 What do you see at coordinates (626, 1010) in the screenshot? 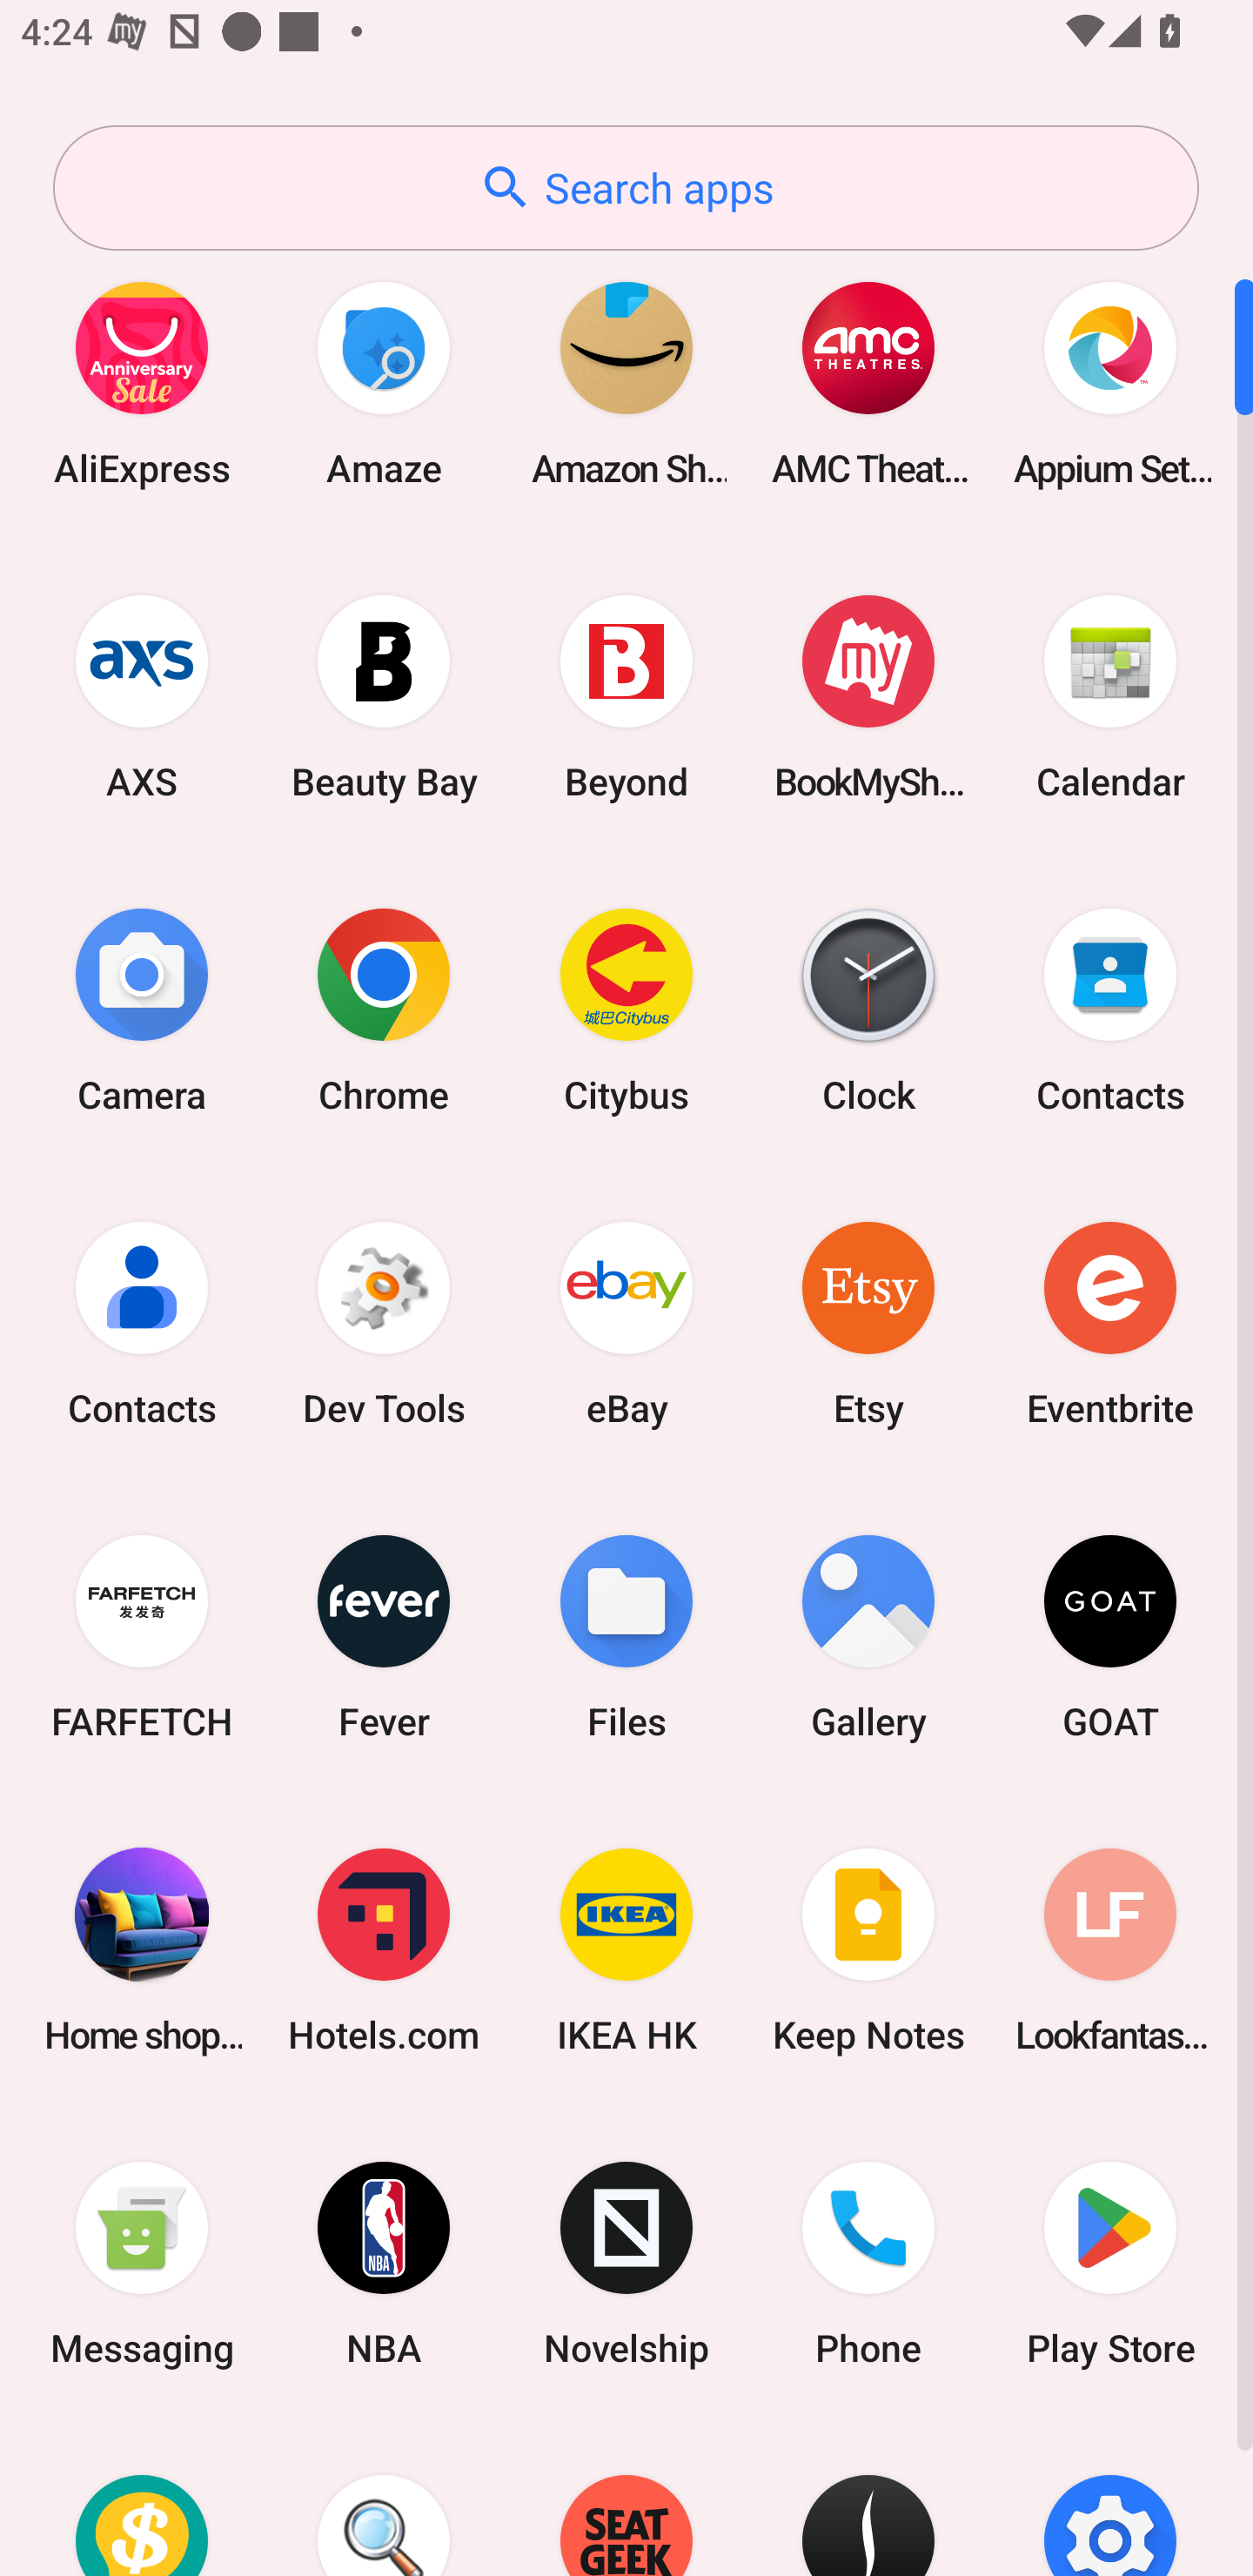
I see `Citybus` at bounding box center [626, 1010].